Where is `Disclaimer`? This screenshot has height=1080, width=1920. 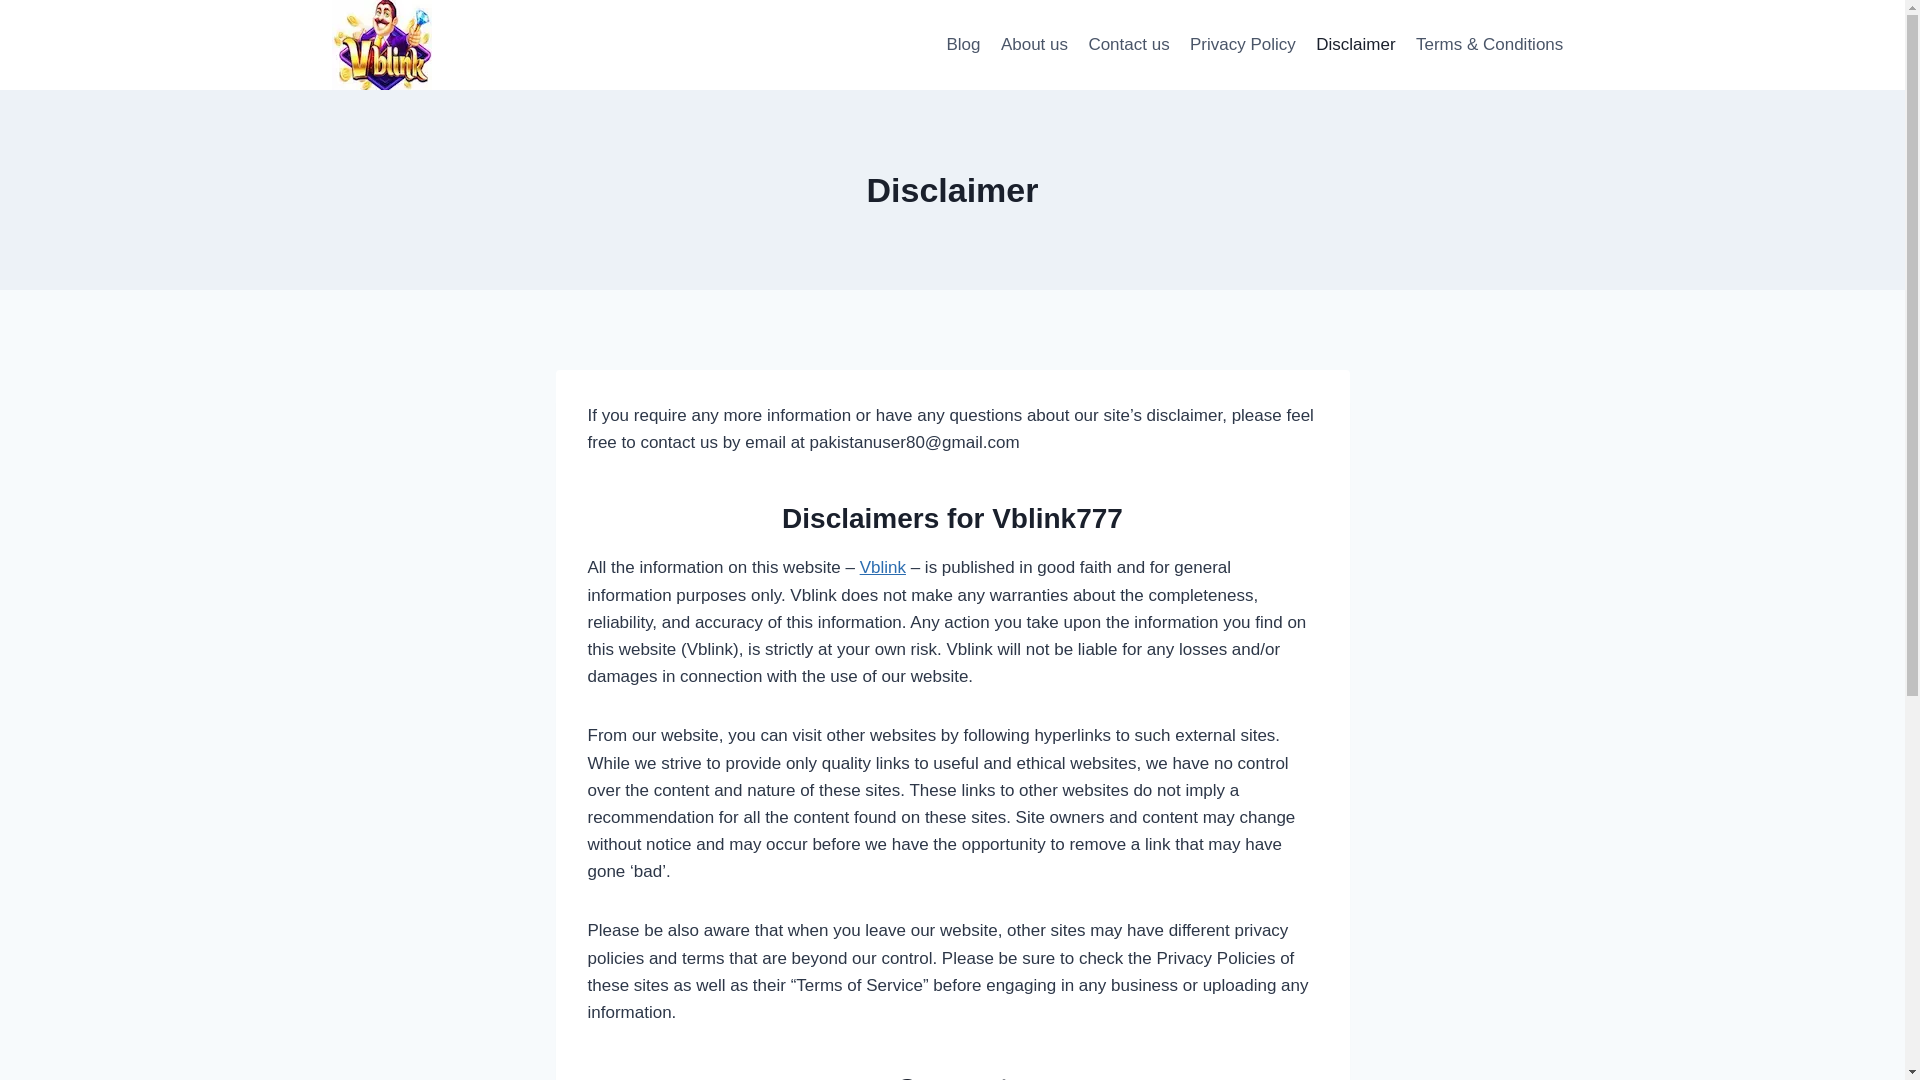 Disclaimer is located at coordinates (1355, 44).